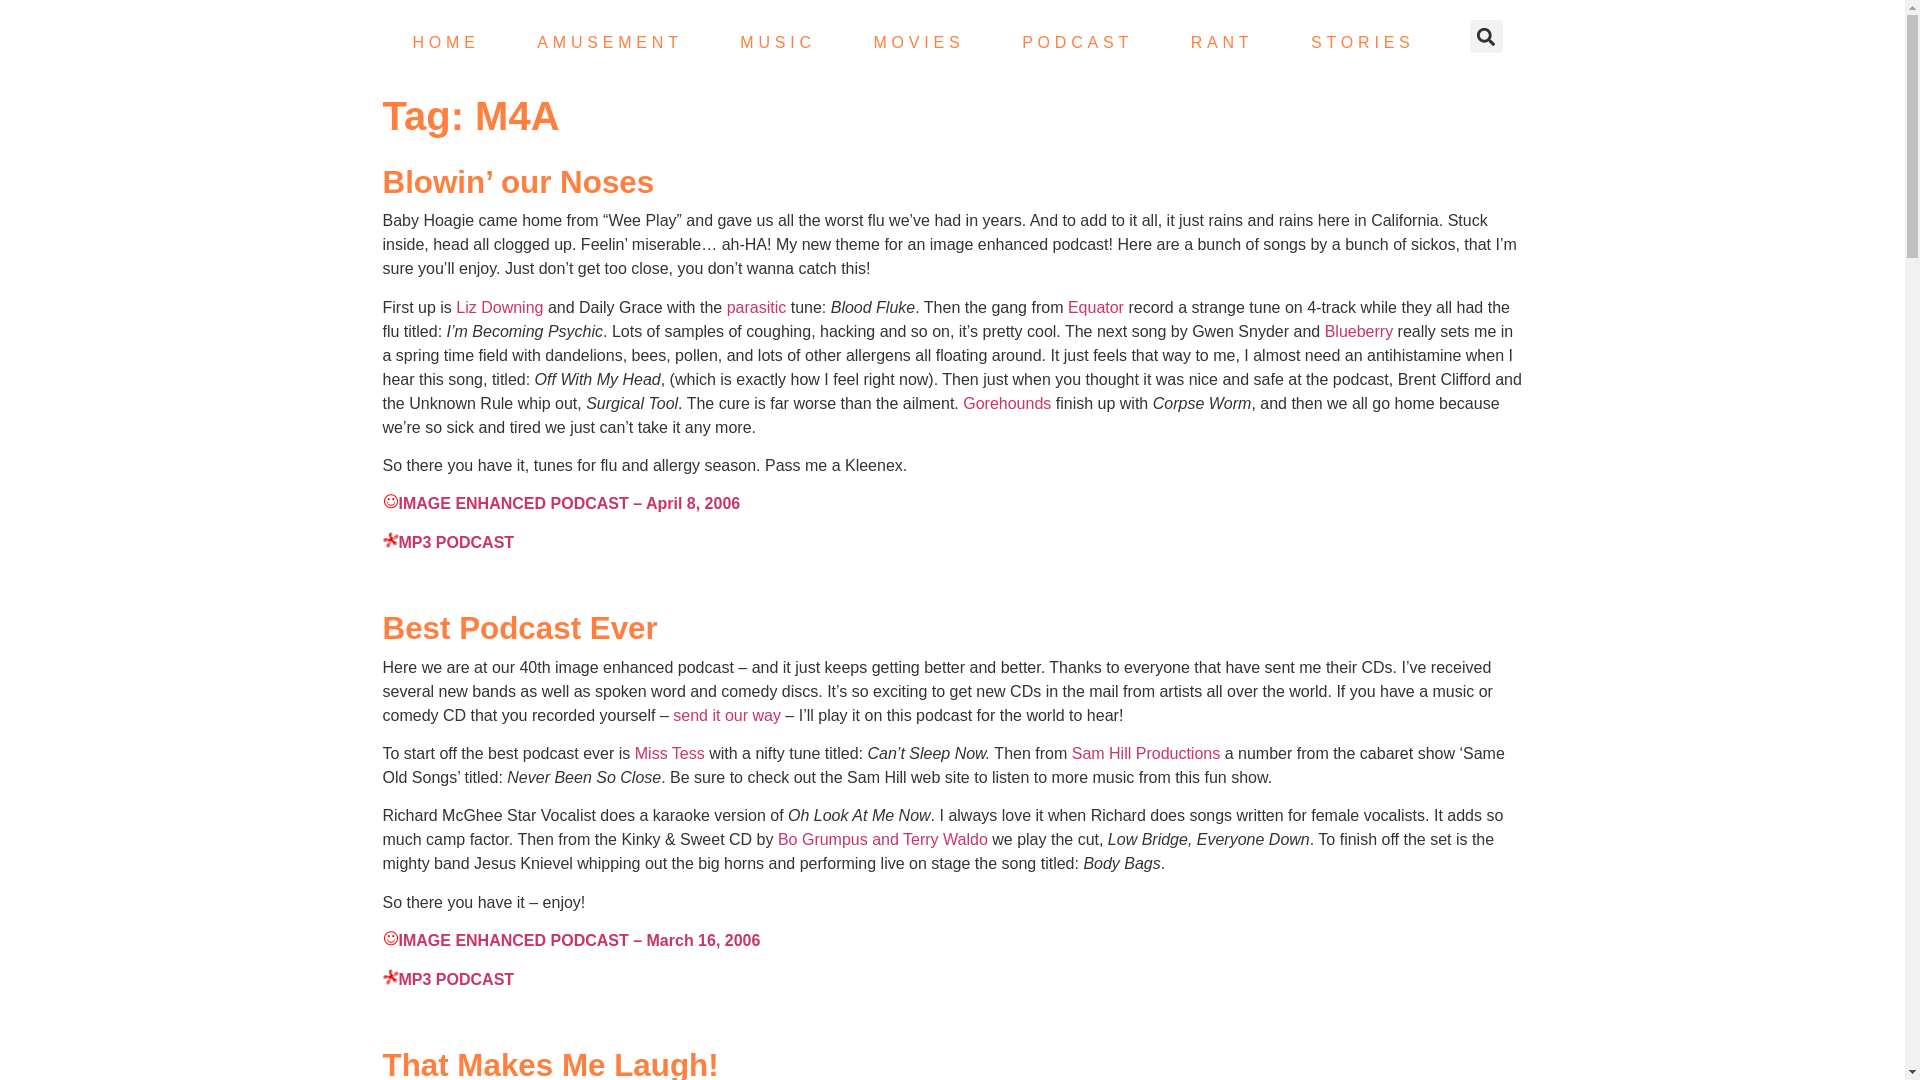 The width and height of the screenshot is (1920, 1080). Describe the element at coordinates (500, 308) in the screenshot. I see `Liz Downing` at that location.